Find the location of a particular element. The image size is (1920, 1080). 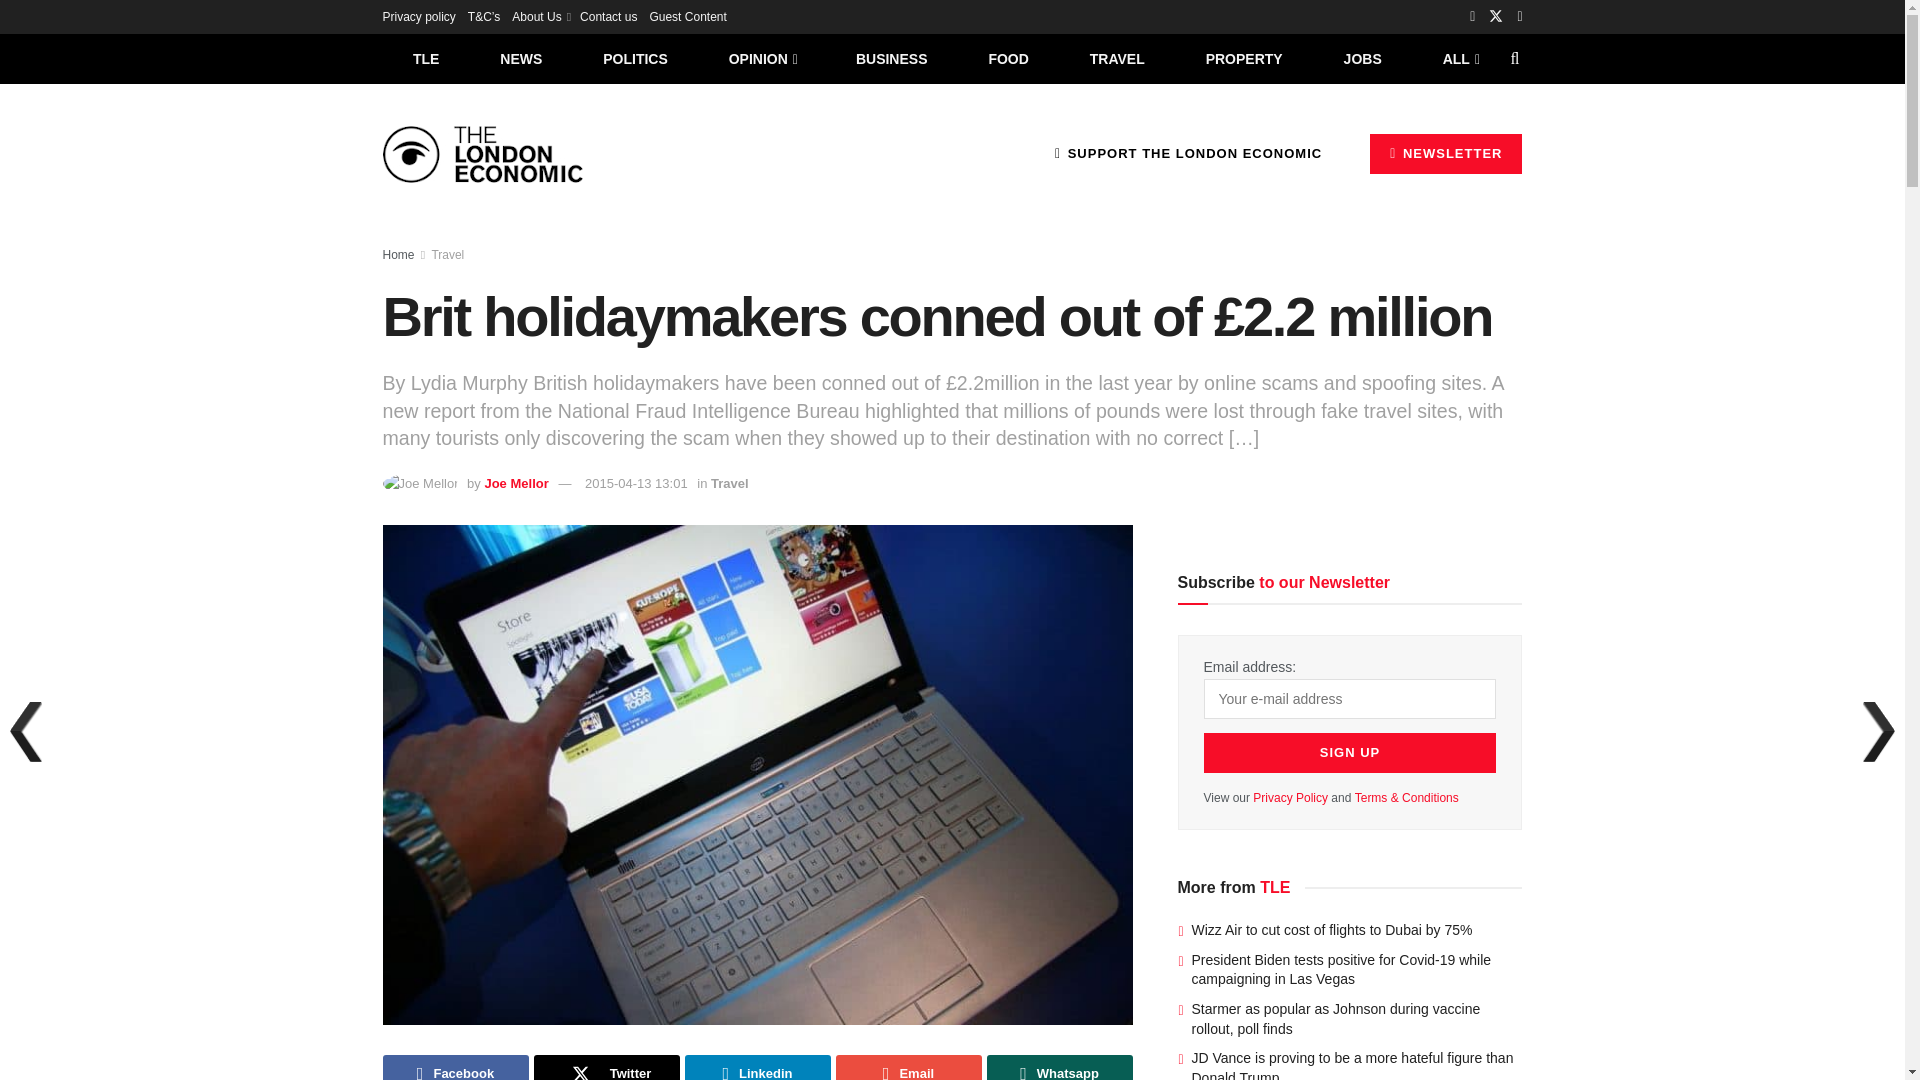

POLITICS is located at coordinates (635, 58).